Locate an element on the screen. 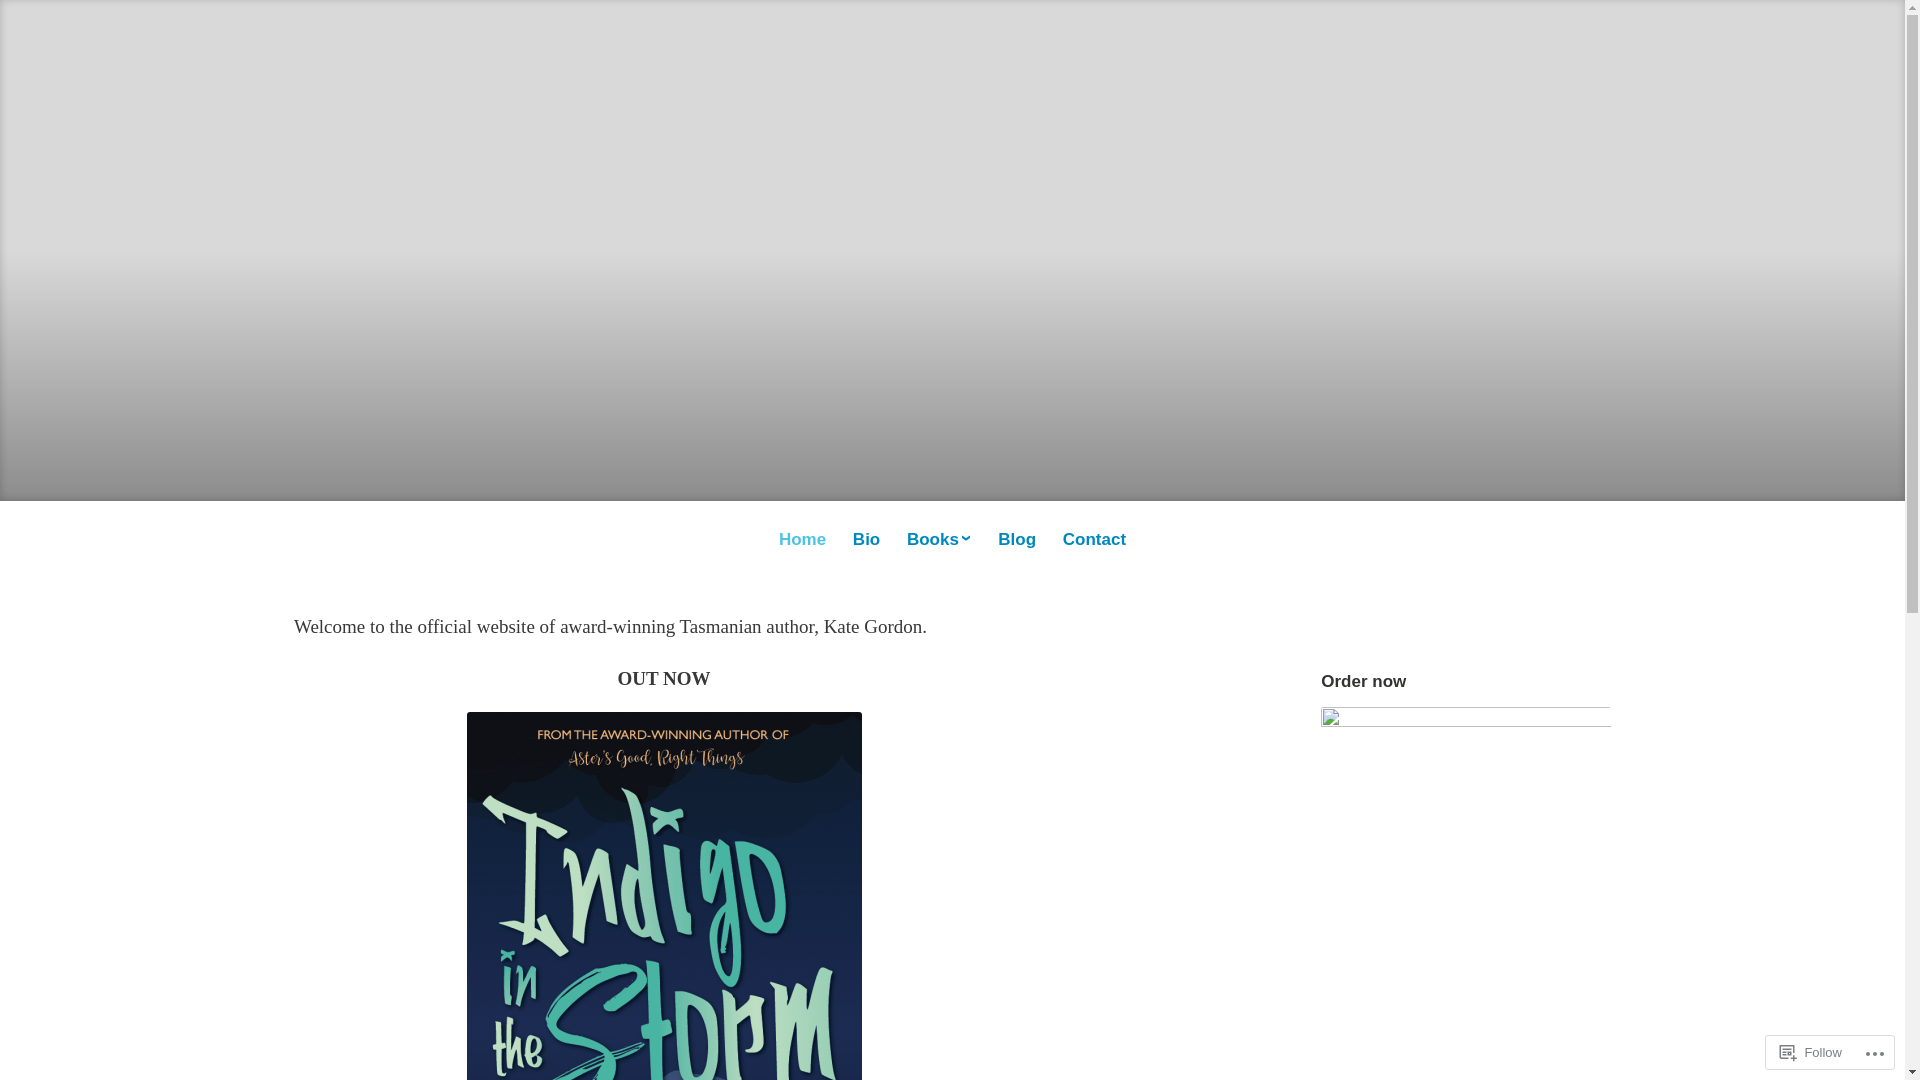  Blog is located at coordinates (1017, 540).